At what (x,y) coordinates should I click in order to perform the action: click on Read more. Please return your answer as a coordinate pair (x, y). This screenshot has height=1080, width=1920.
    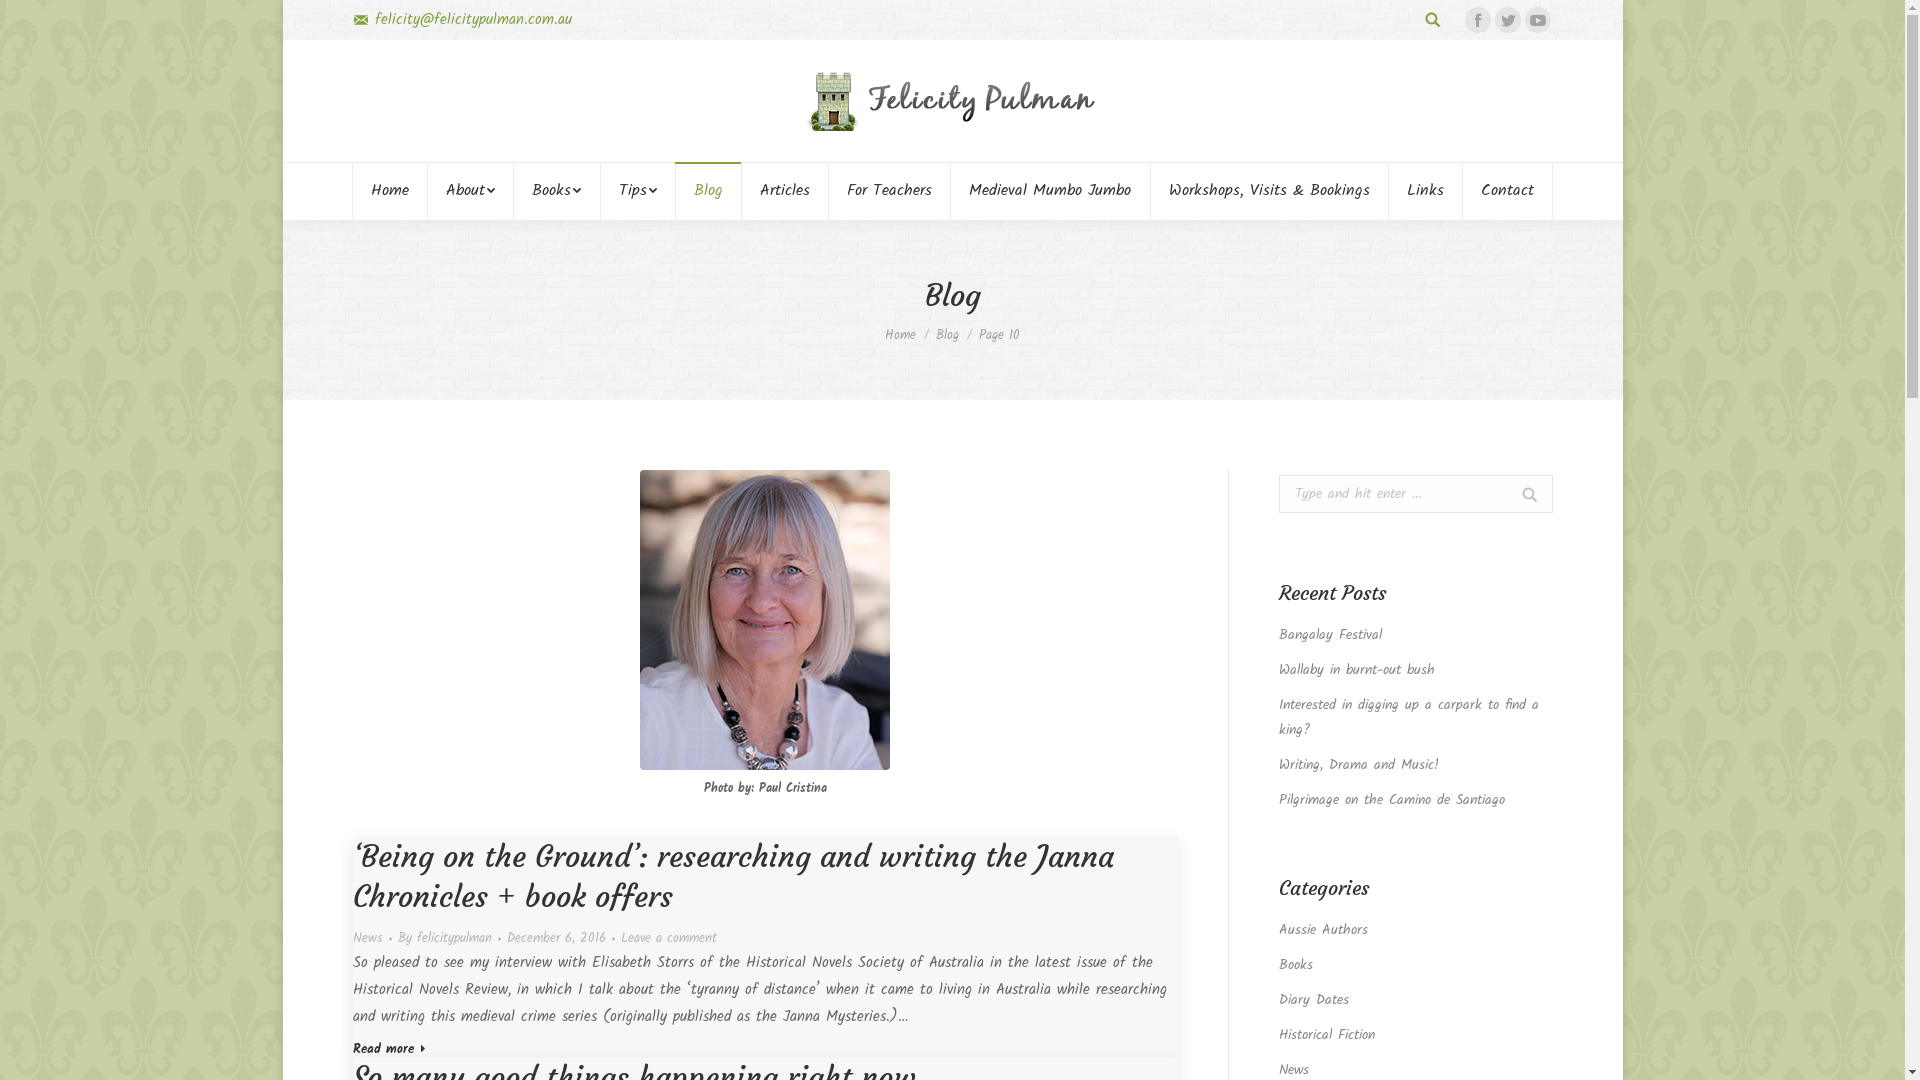
    Looking at the image, I should click on (388, 1054).